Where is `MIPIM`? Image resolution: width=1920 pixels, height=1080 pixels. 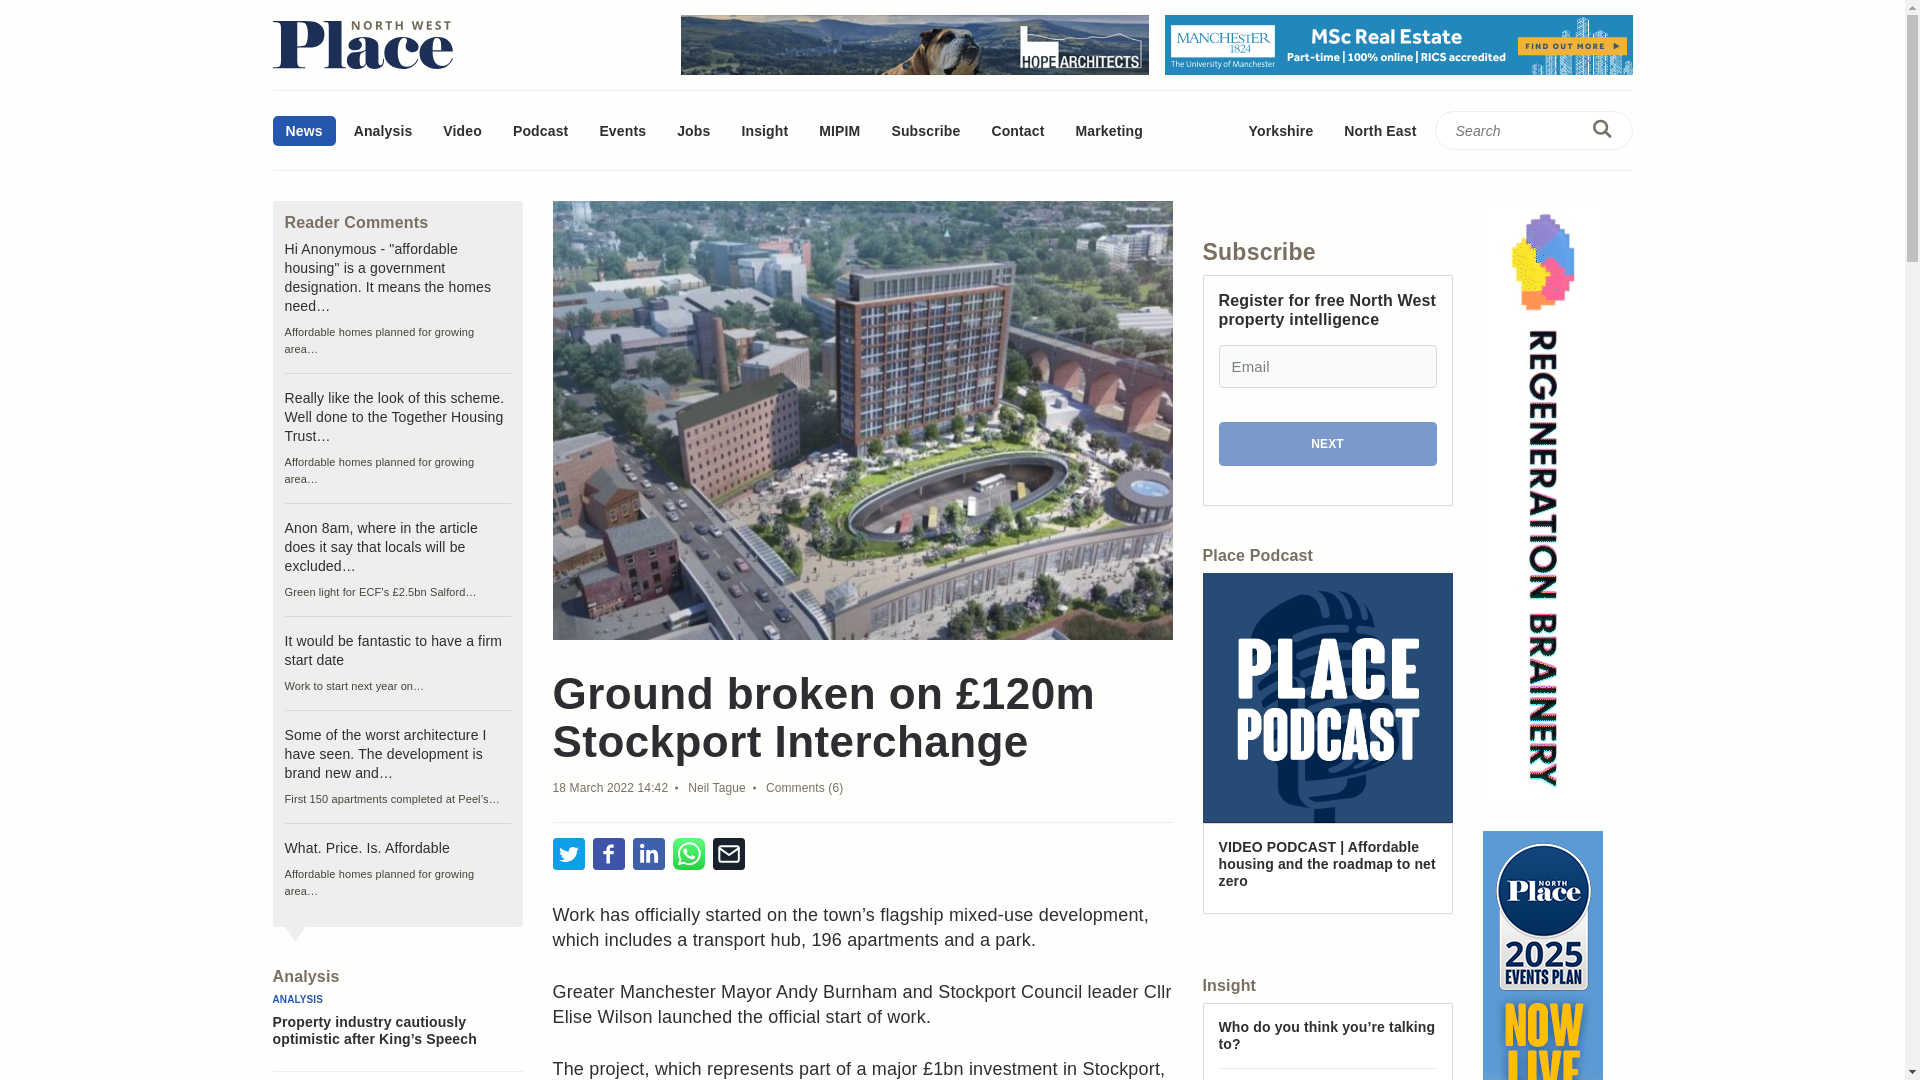 MIPIM is located at coordinates (840, 130).